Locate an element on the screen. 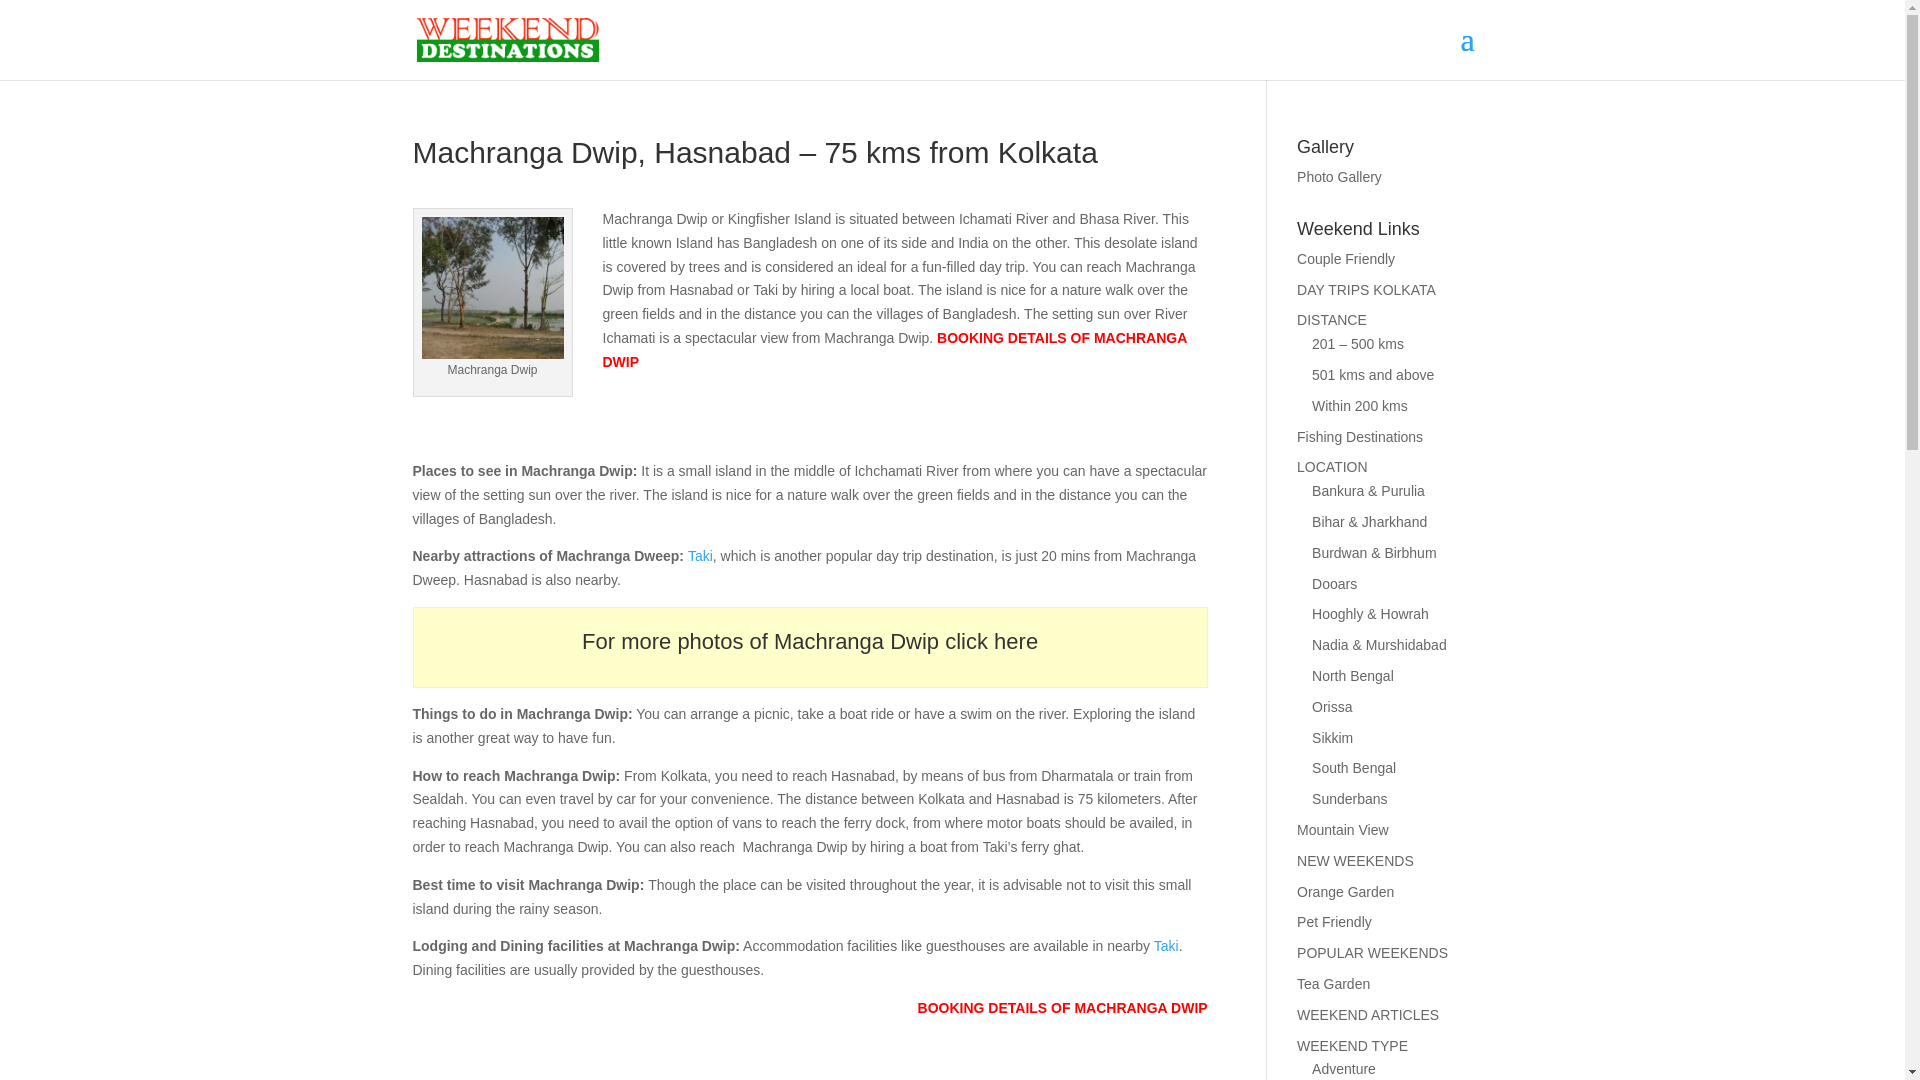 This screenshot has height=1080, width=1920. Taki is located at coordinates (700, 555).